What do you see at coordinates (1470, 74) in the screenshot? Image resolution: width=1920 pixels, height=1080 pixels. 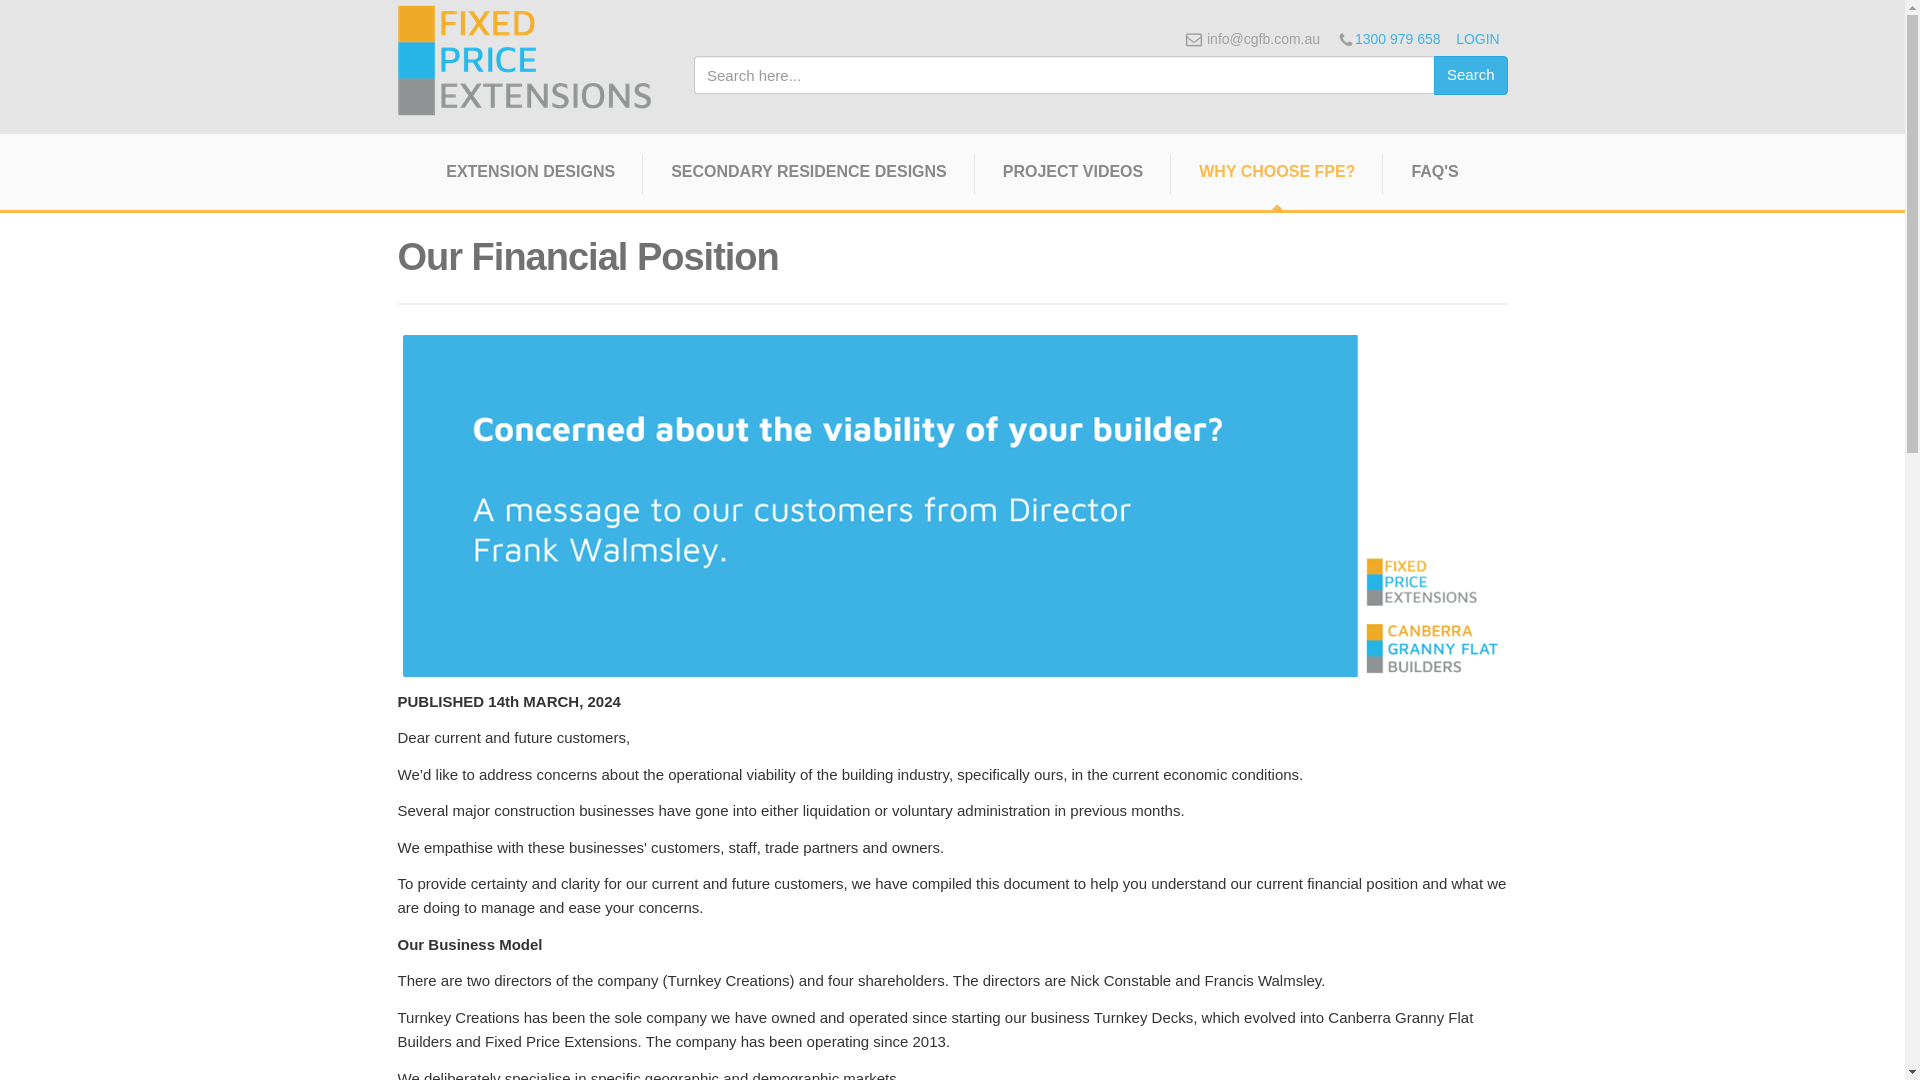 I see `Search` at bounding box center [1470, 74].